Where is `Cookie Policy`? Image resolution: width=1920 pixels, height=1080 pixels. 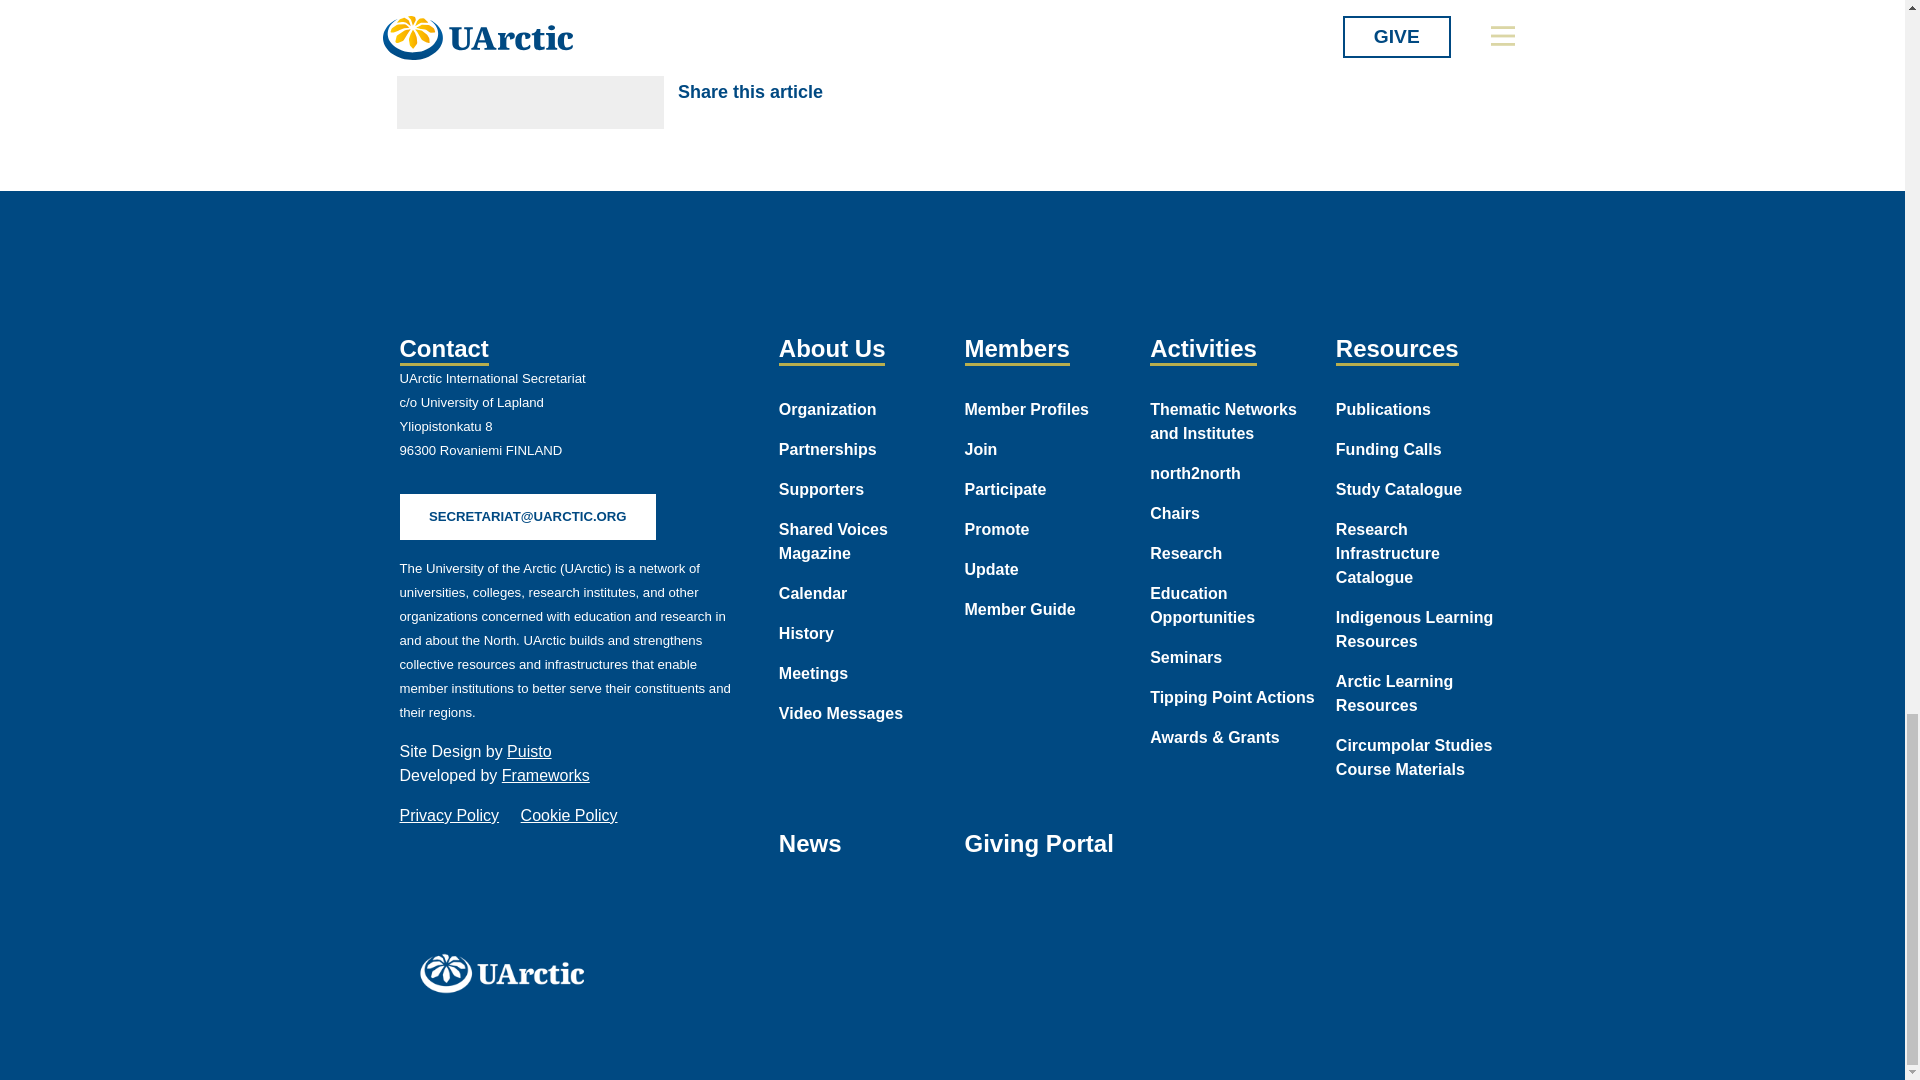
Cookie Policy is located at coordinates (569, 815).